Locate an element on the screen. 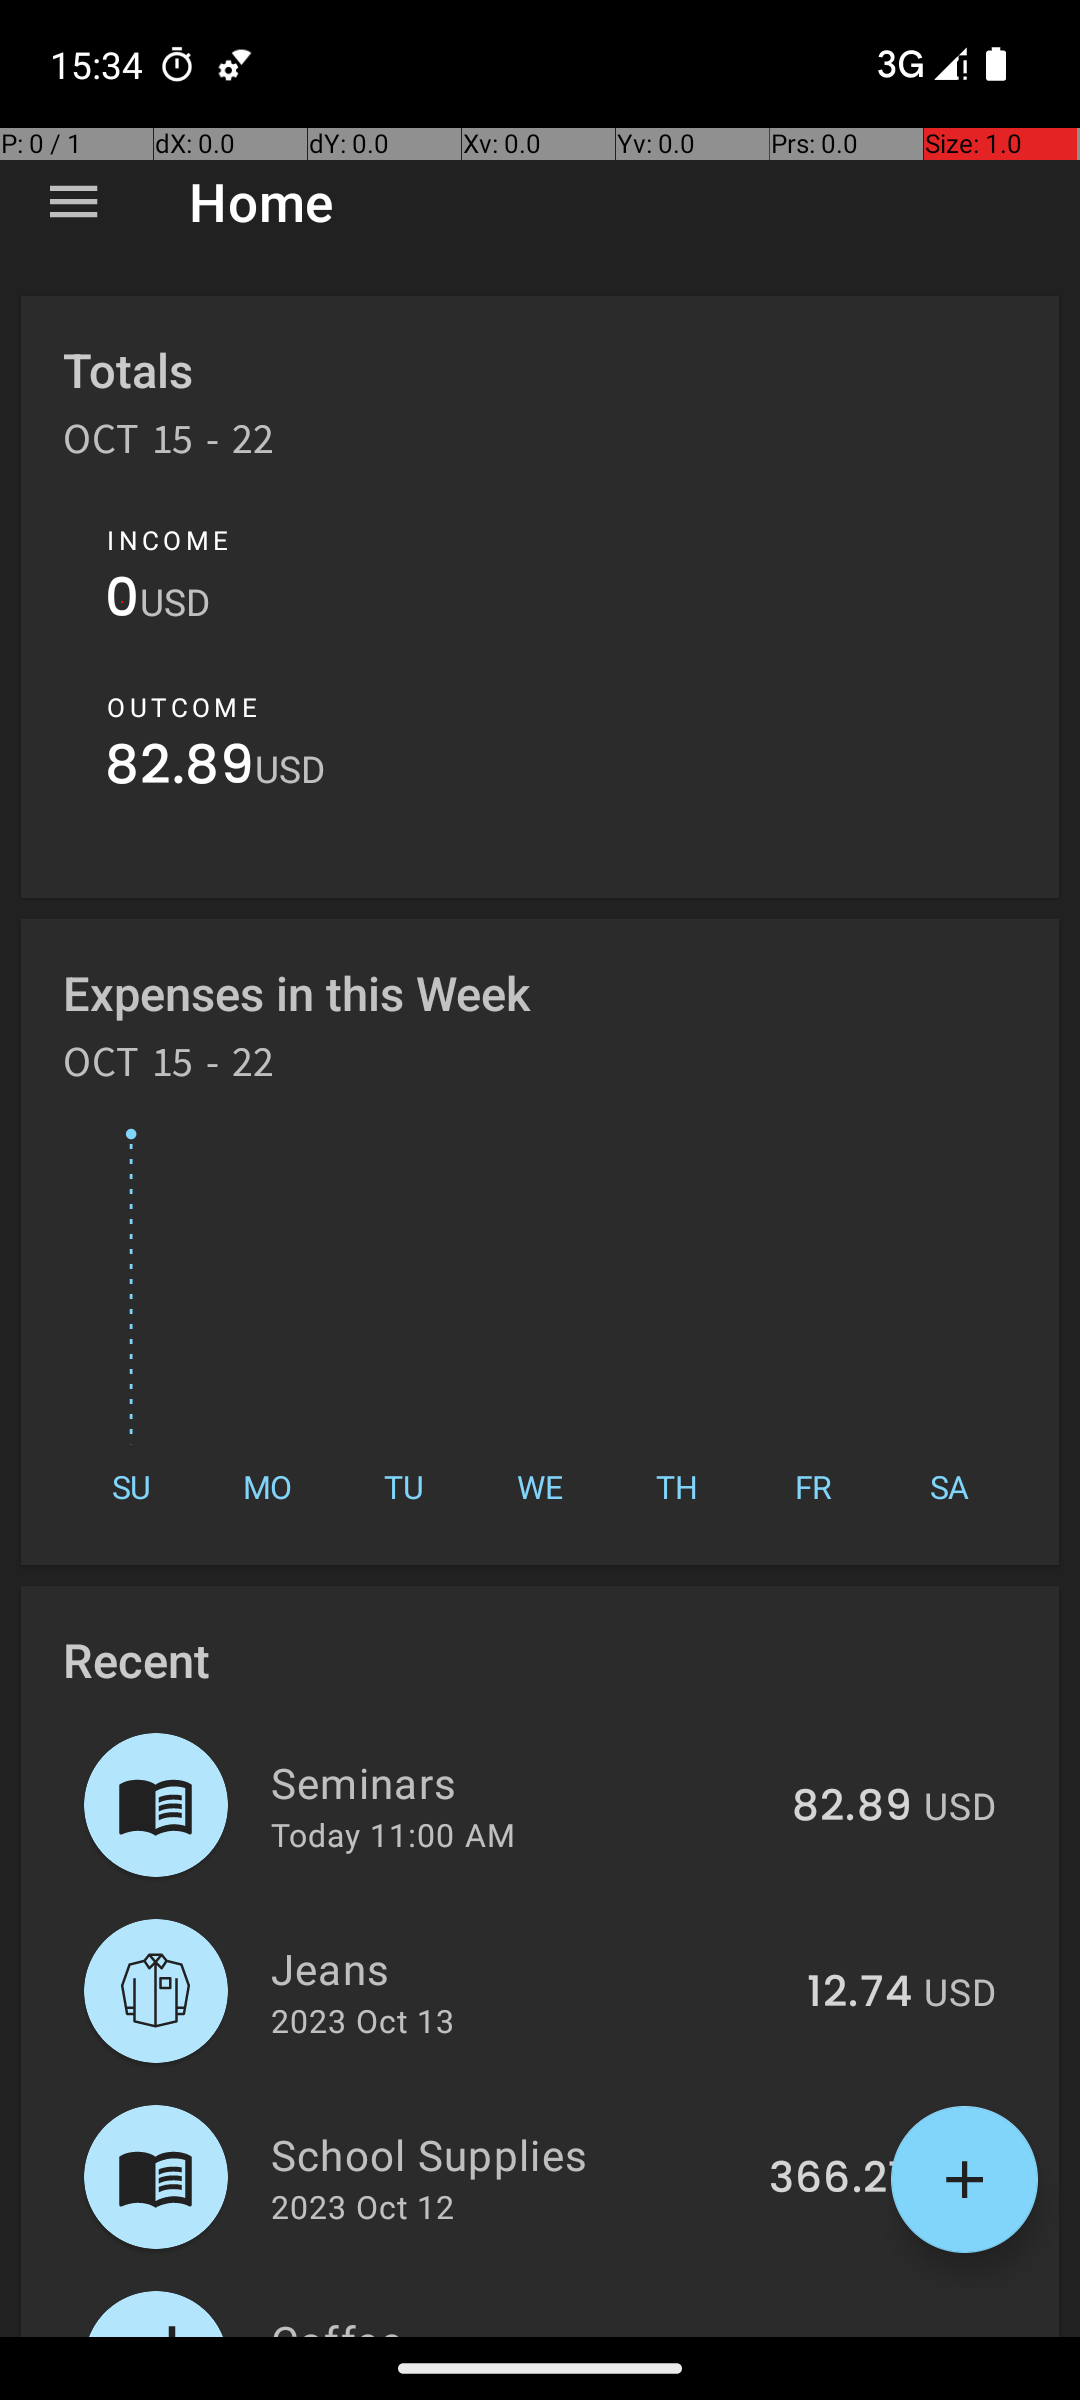  Today 11:00 AM is located at coordinates (393, 1834).